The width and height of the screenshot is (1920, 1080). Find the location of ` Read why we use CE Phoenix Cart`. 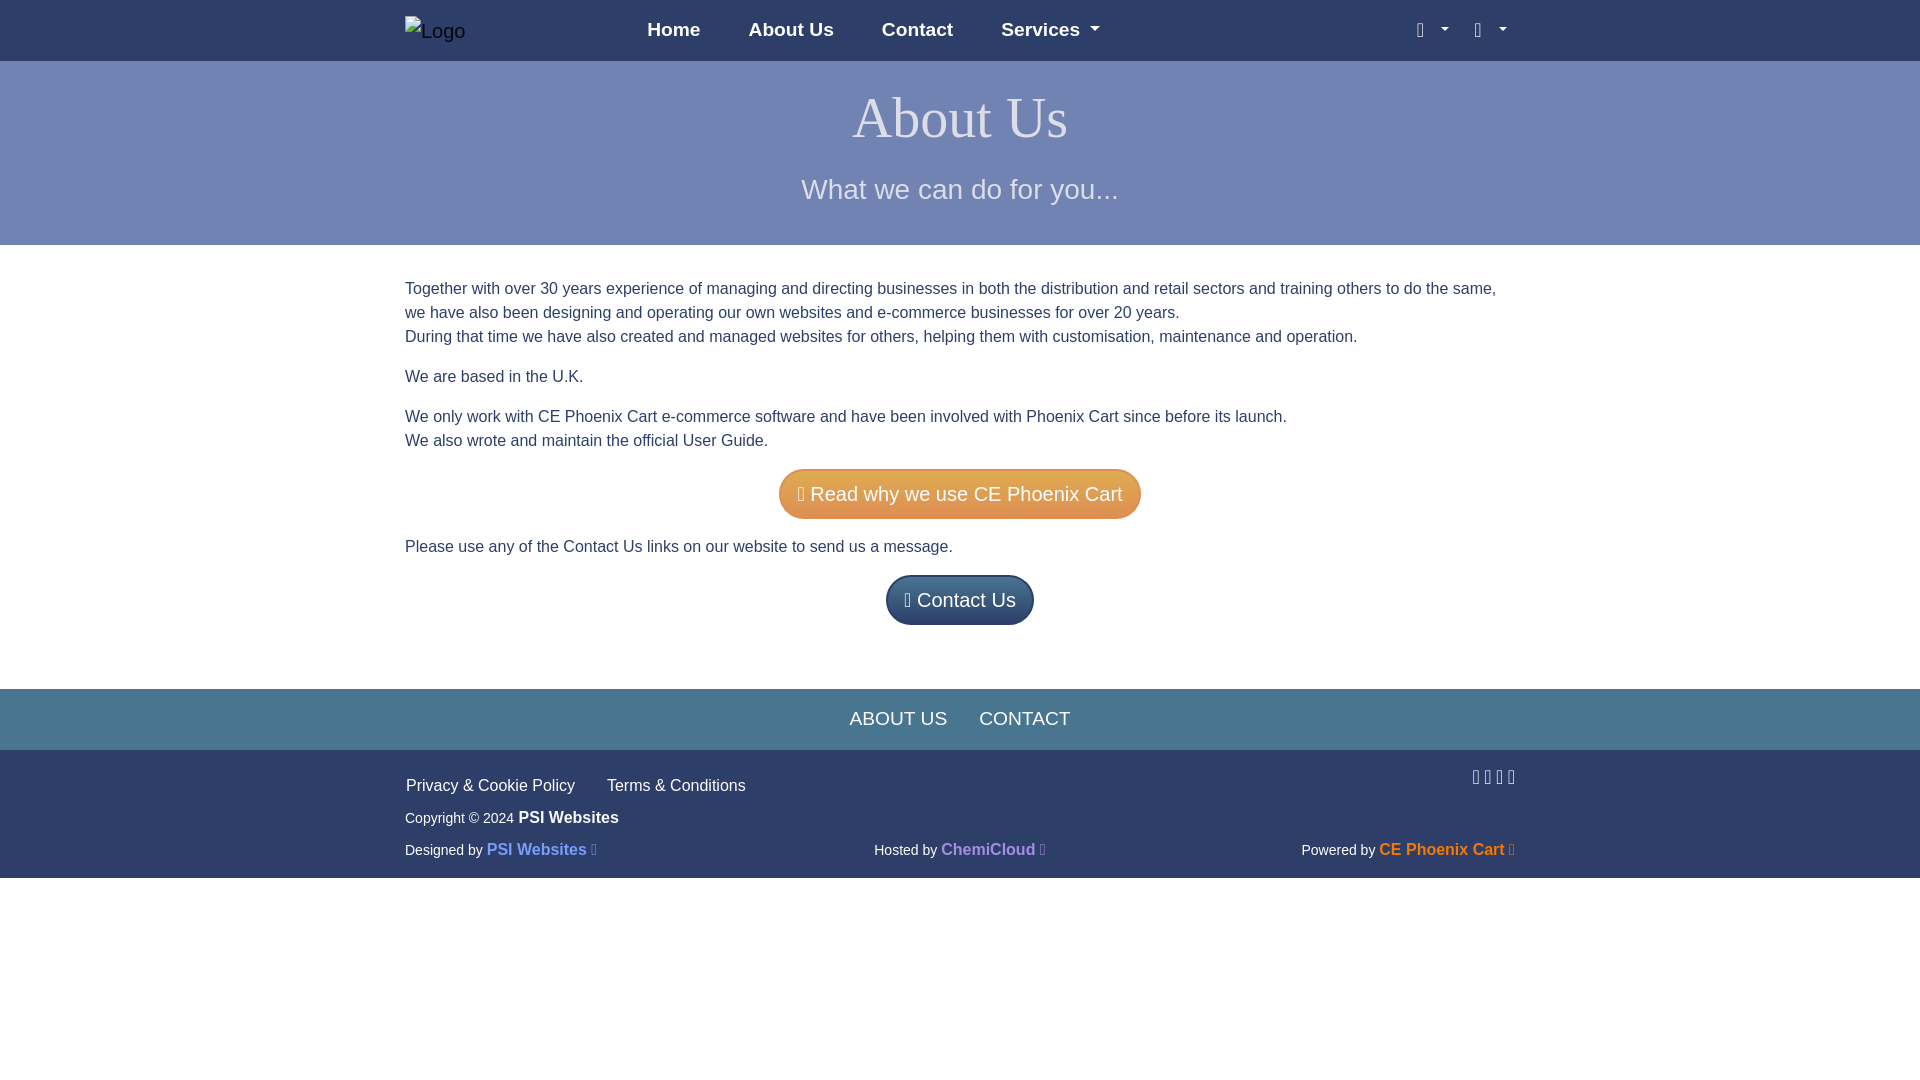

 Read why we use CE Phoenix Cart is located at coordinates (960, 494).